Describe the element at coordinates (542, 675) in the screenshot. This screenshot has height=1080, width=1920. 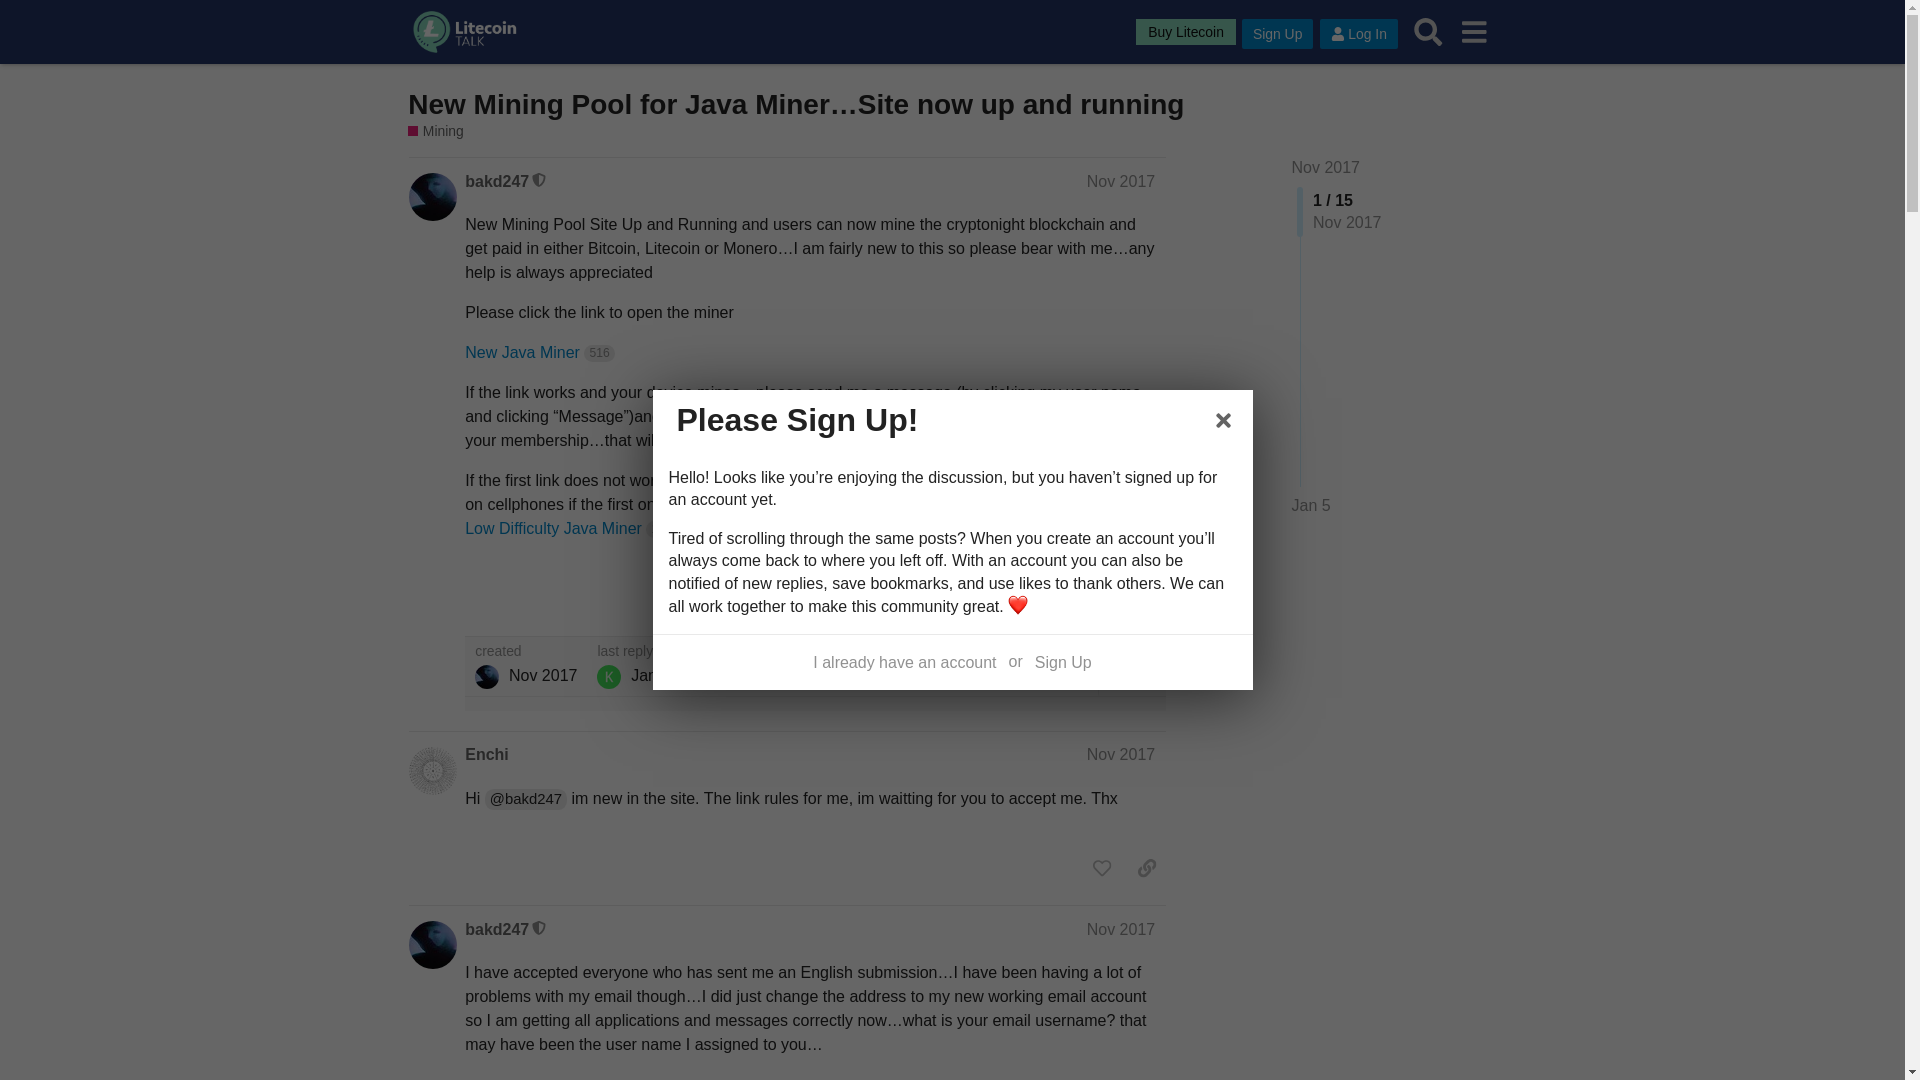
I see `Nov 6, 2017 8:03 am` at that location.